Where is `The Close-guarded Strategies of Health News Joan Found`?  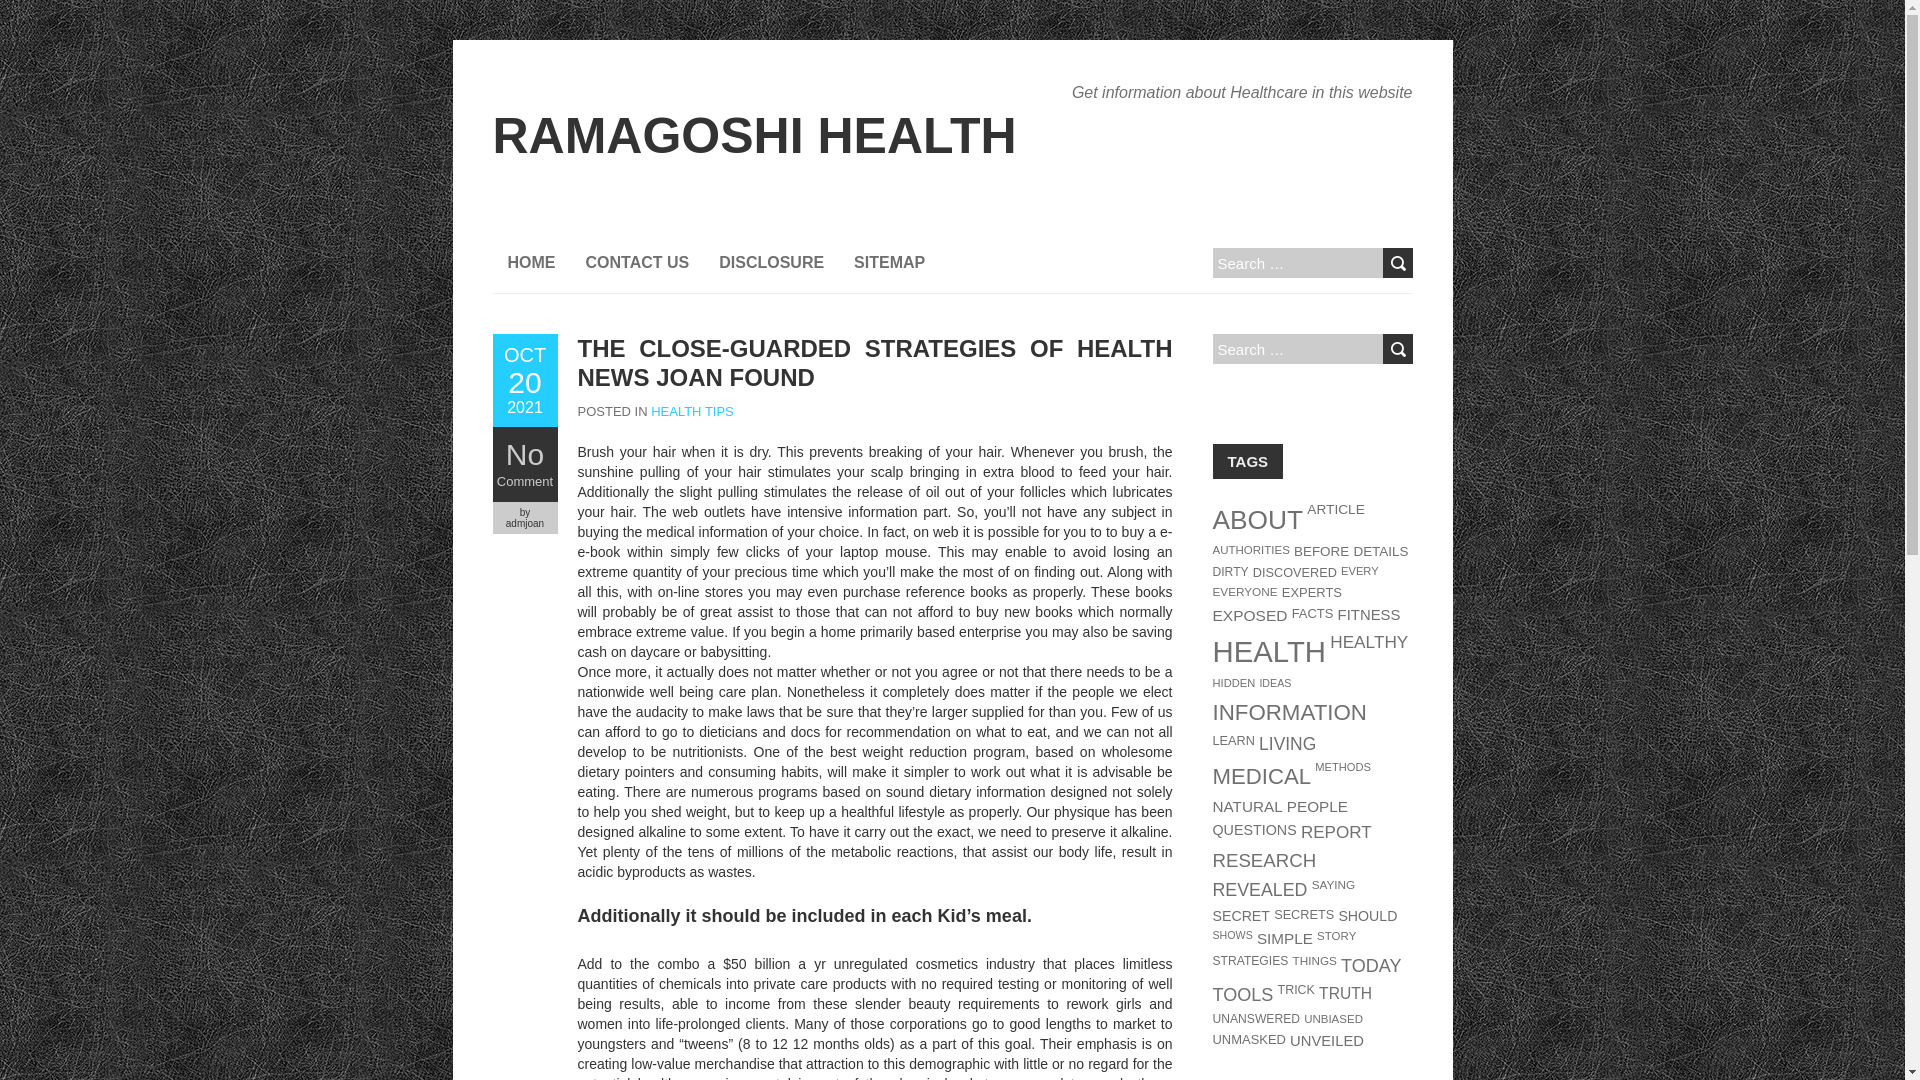 The Close-guarded Strategies of Health News Joan Found is located at coordinates (524, 380).